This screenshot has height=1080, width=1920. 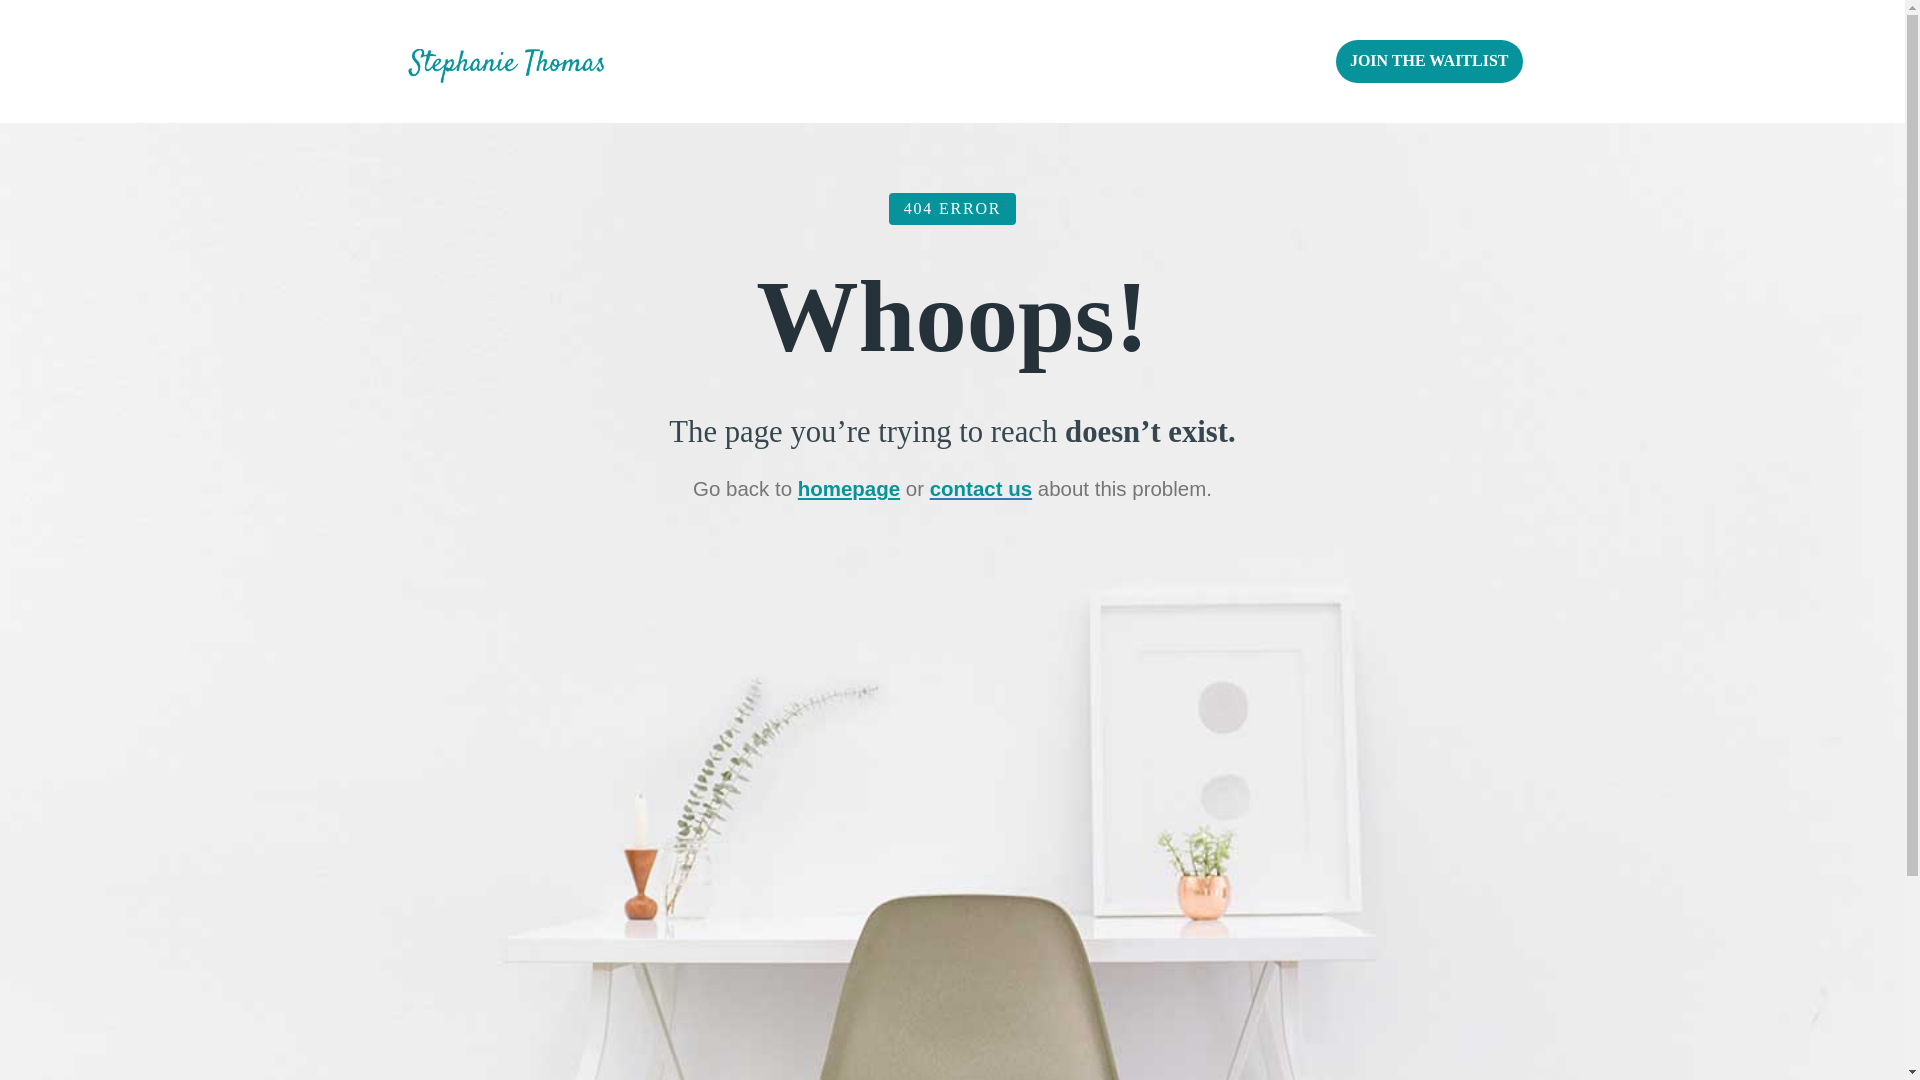 What do you see at coordinates (980, 488) in the screenshot?
I see `contact us` at bounding box center [980, 488].